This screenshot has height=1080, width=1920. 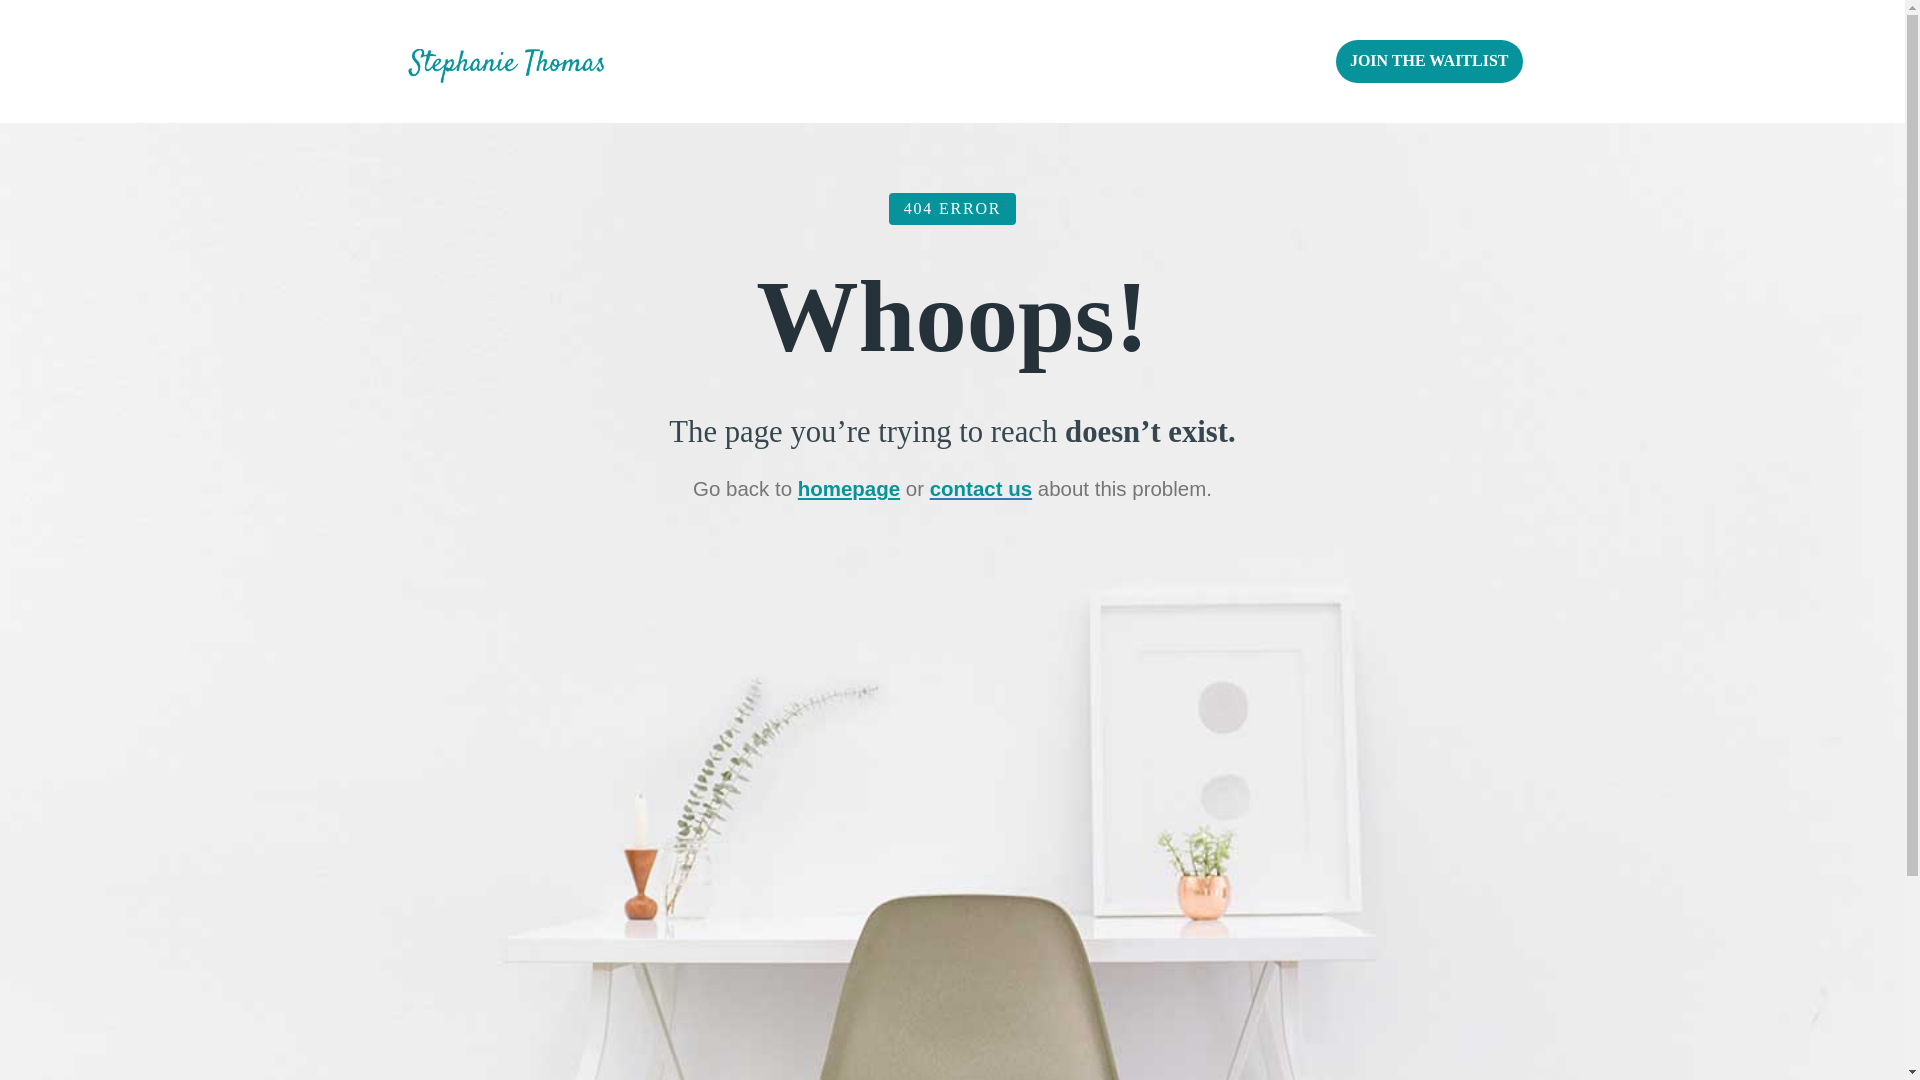 What do you see at coordinates (980, 488) in the screenshot?
I see `contact us` at bounding box center [980, 488].